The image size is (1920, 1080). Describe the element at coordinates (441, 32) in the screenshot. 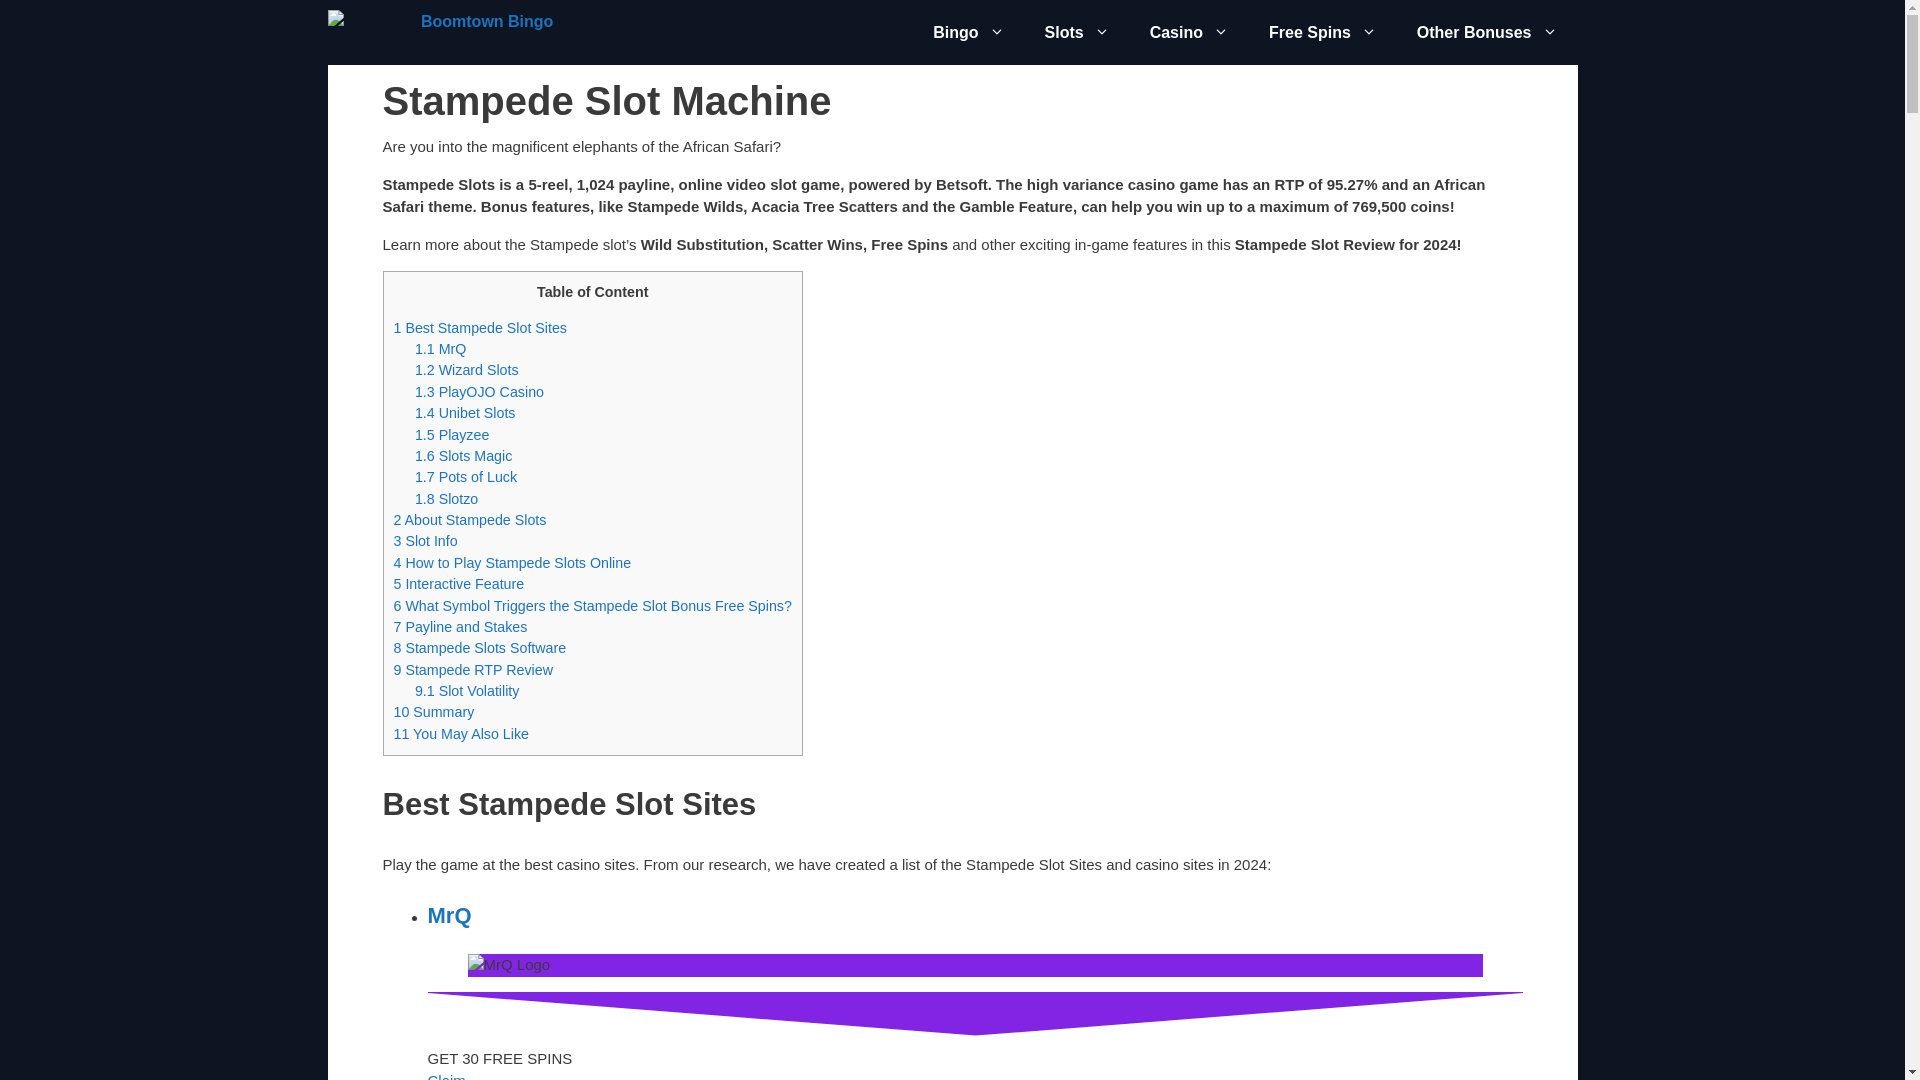

I see `Boomtown Bingo` at that location.